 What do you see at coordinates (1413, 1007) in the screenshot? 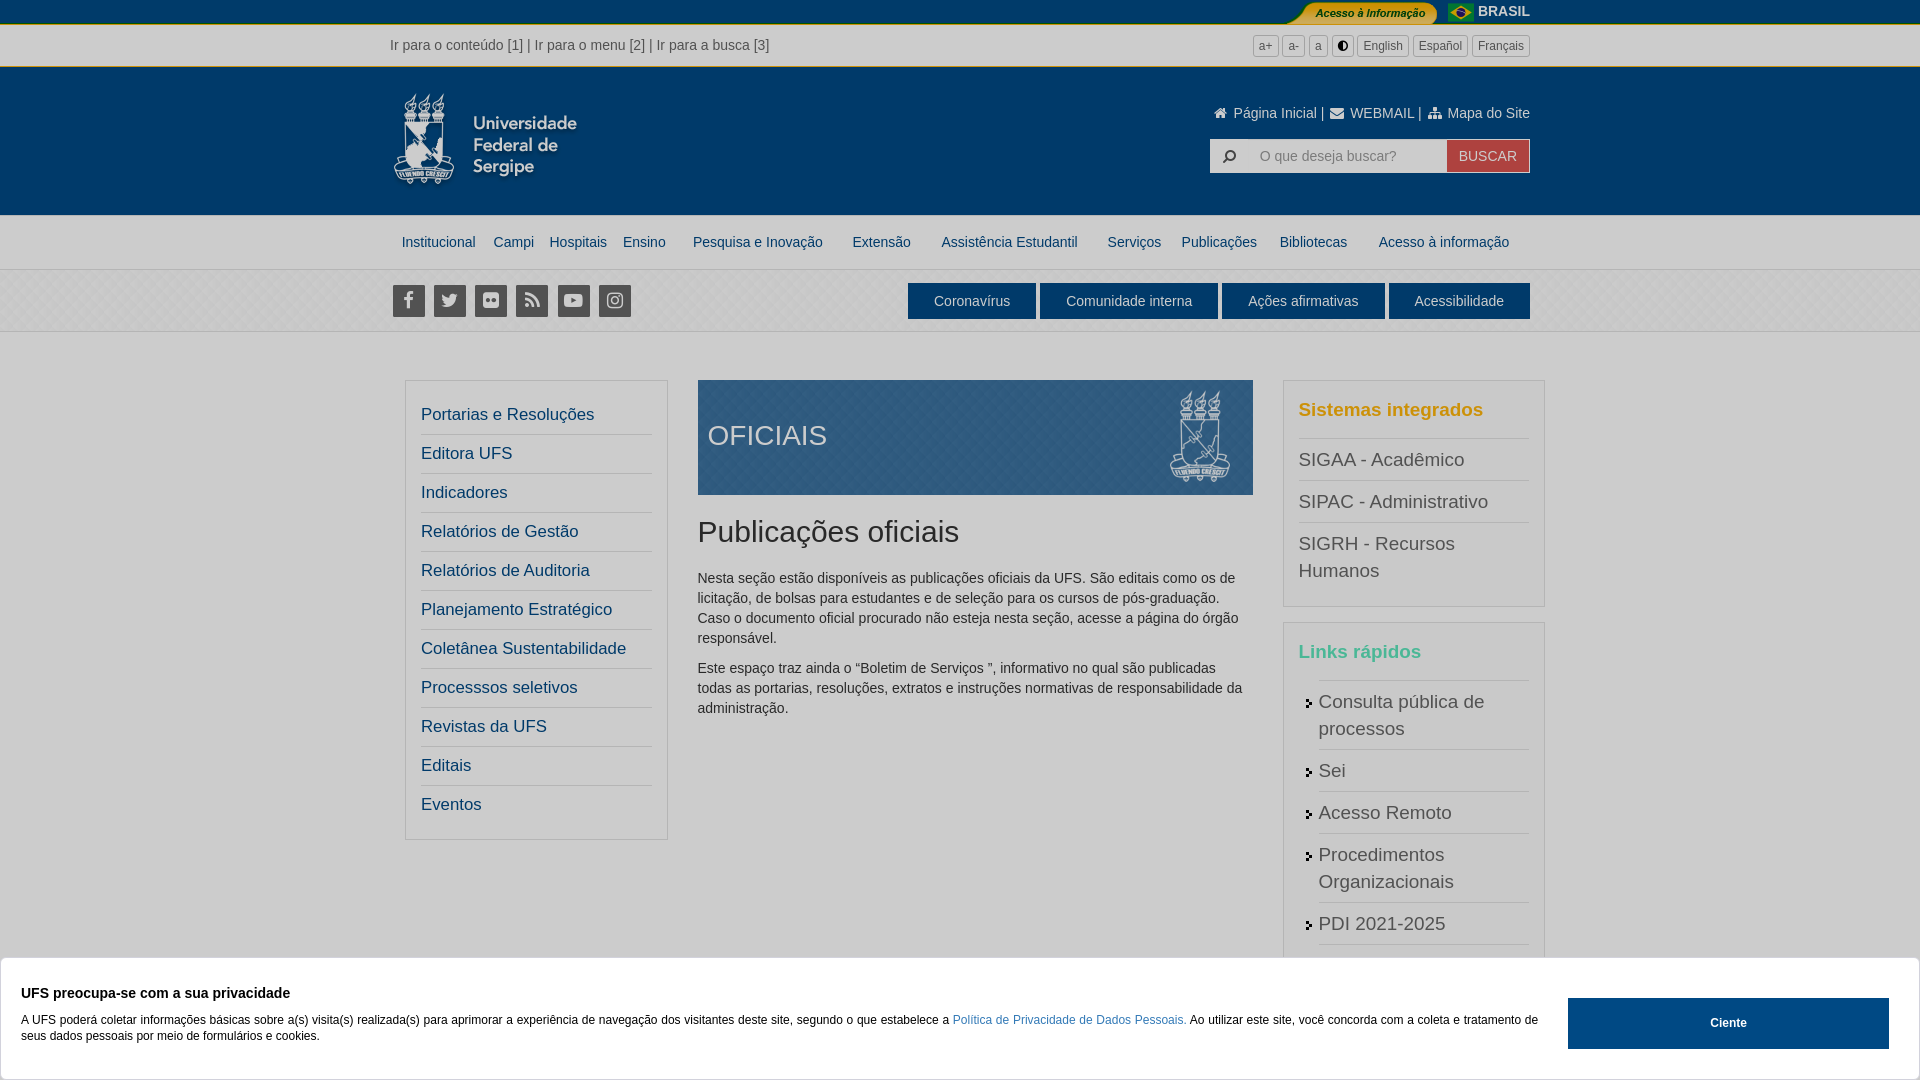
I see `Agenda do Vice-Reitor` at bounding box center [1413, 1007].